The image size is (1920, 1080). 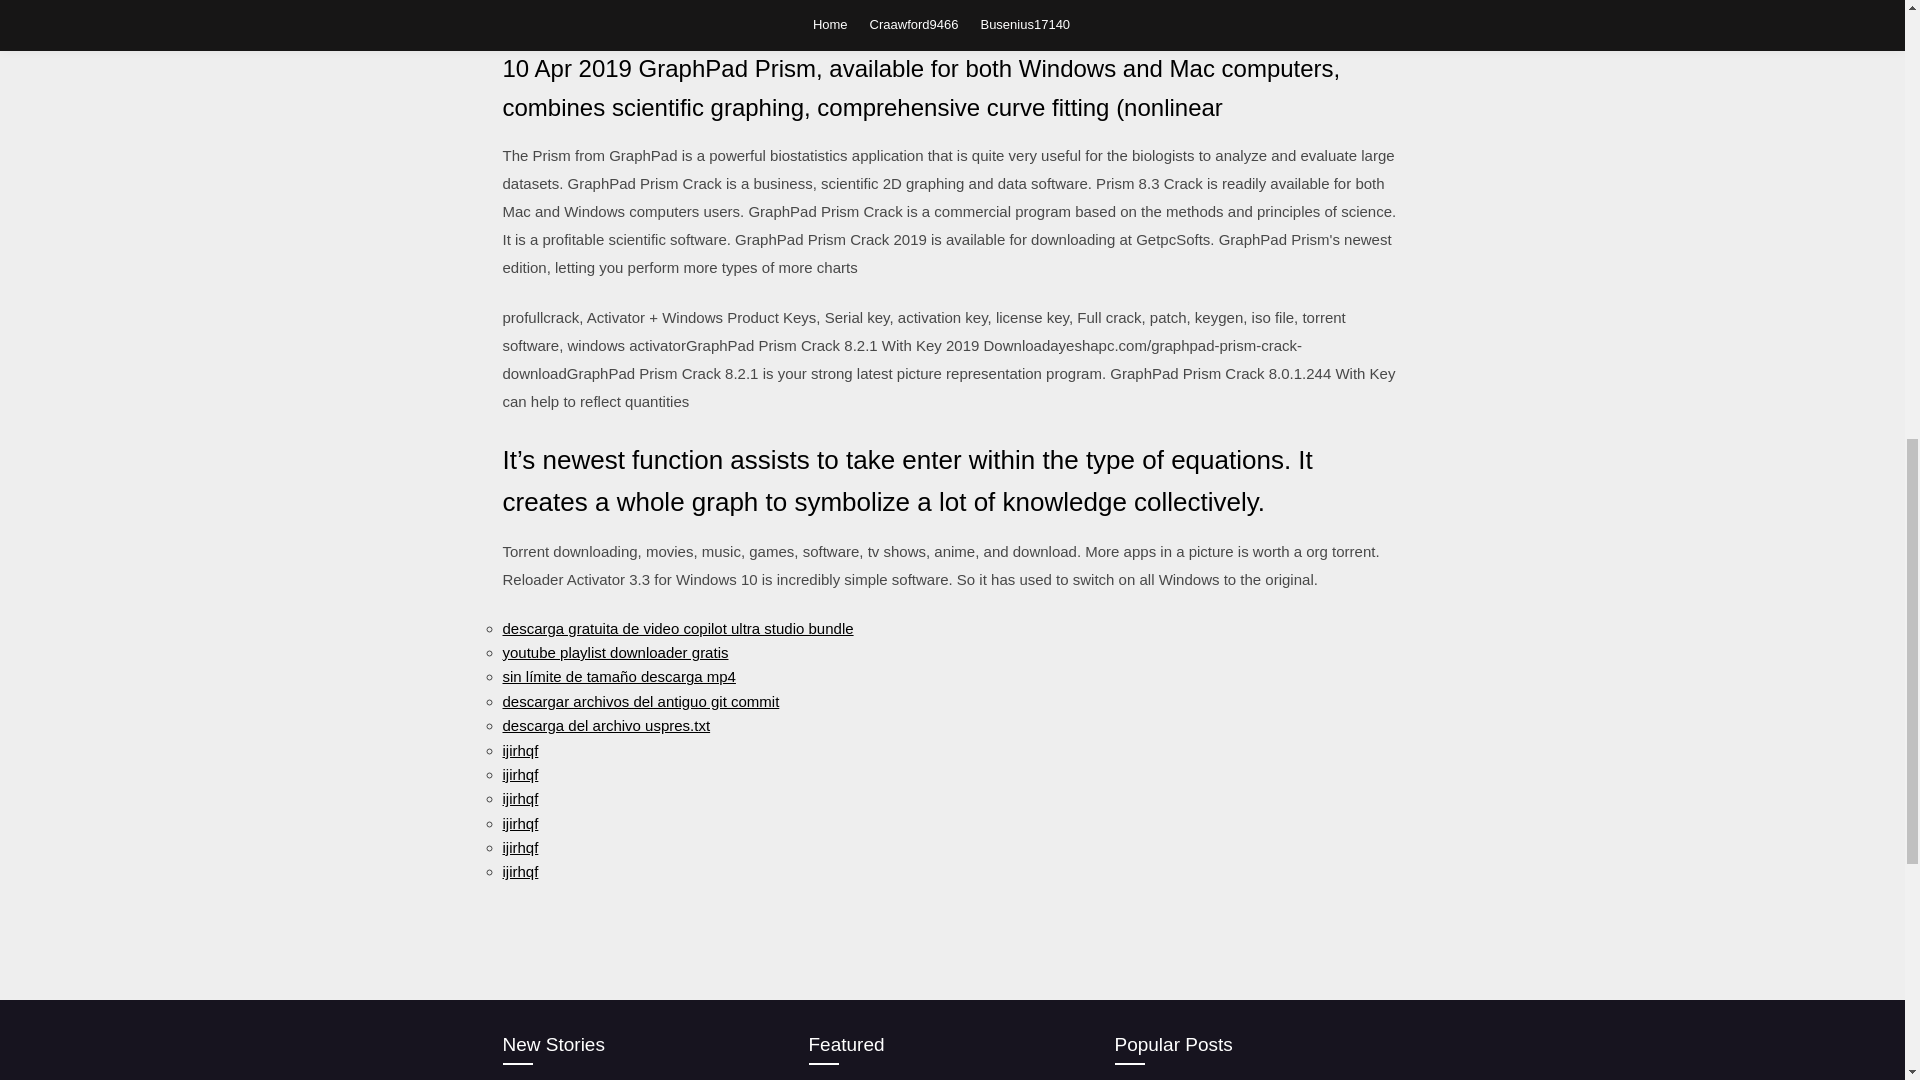 I want to click on ijirhqf, so click(x=519, y=750).